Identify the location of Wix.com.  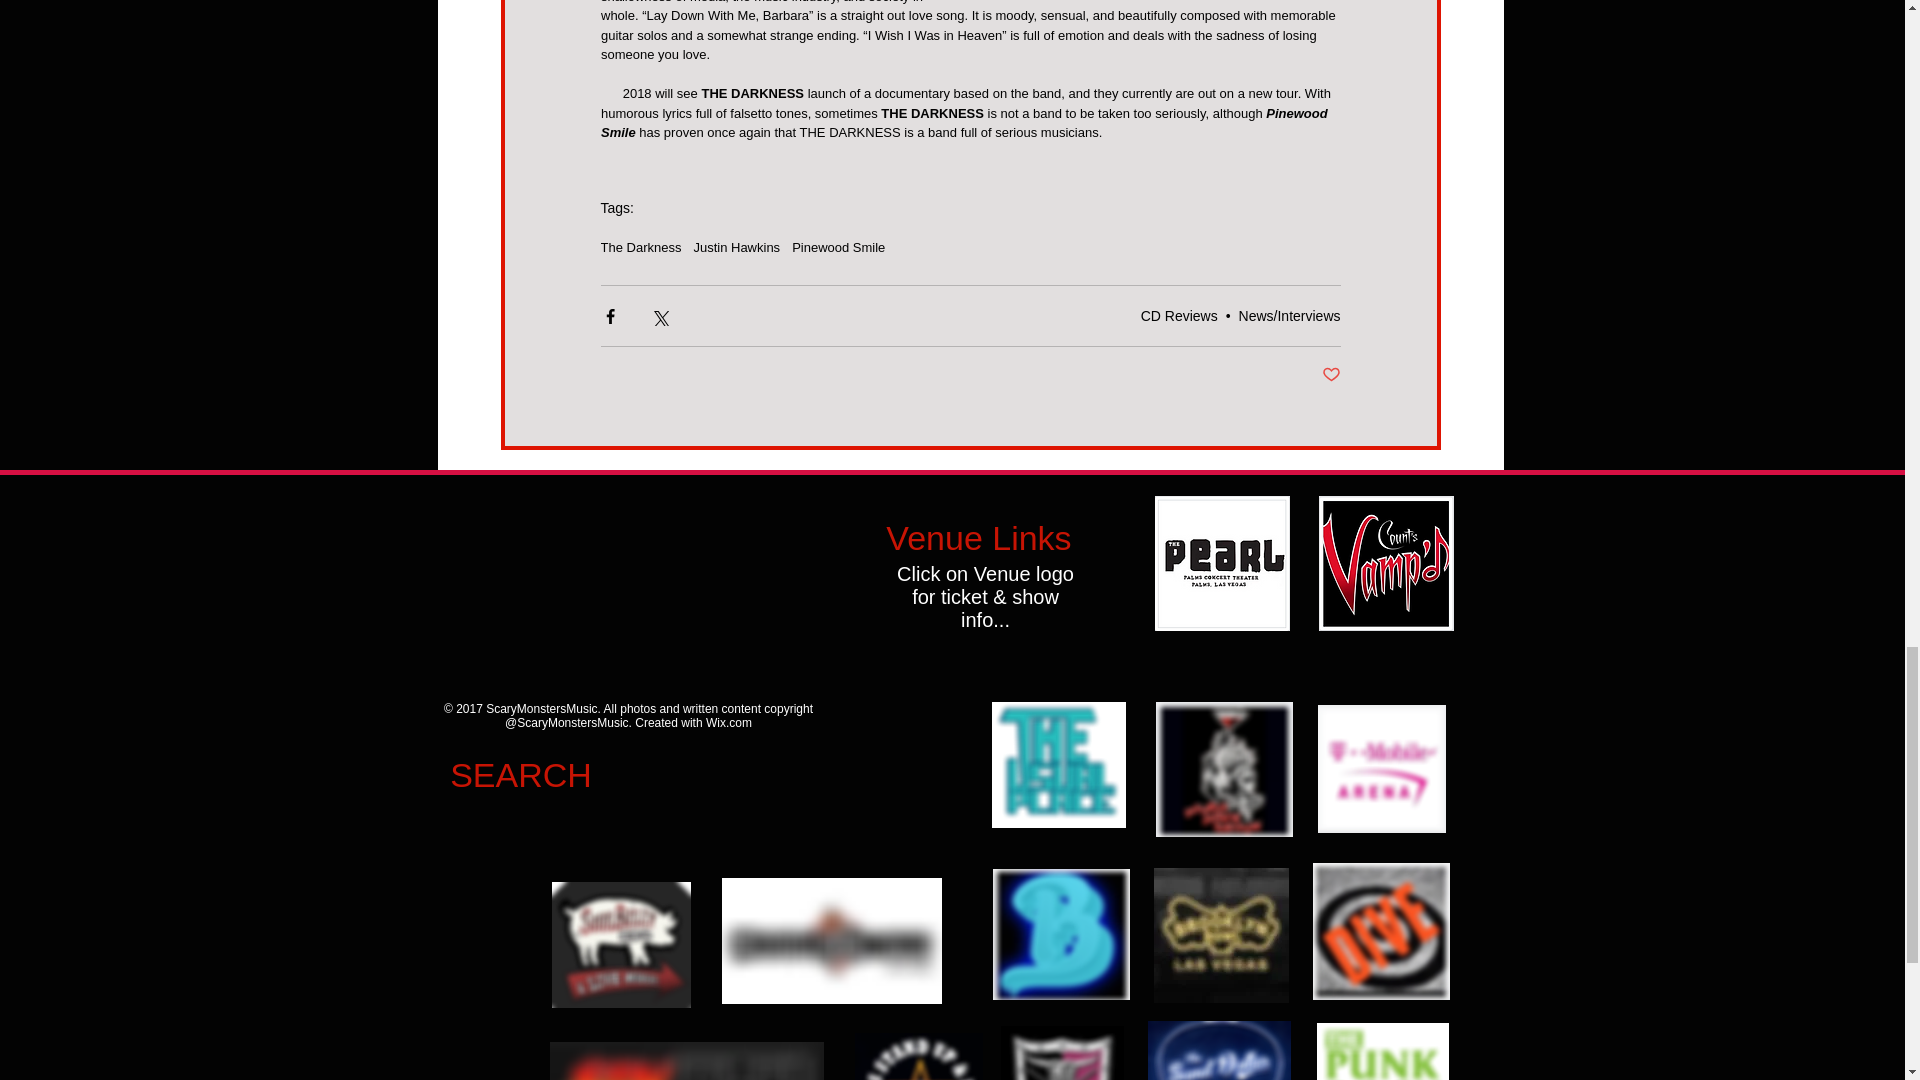
(729, 723).